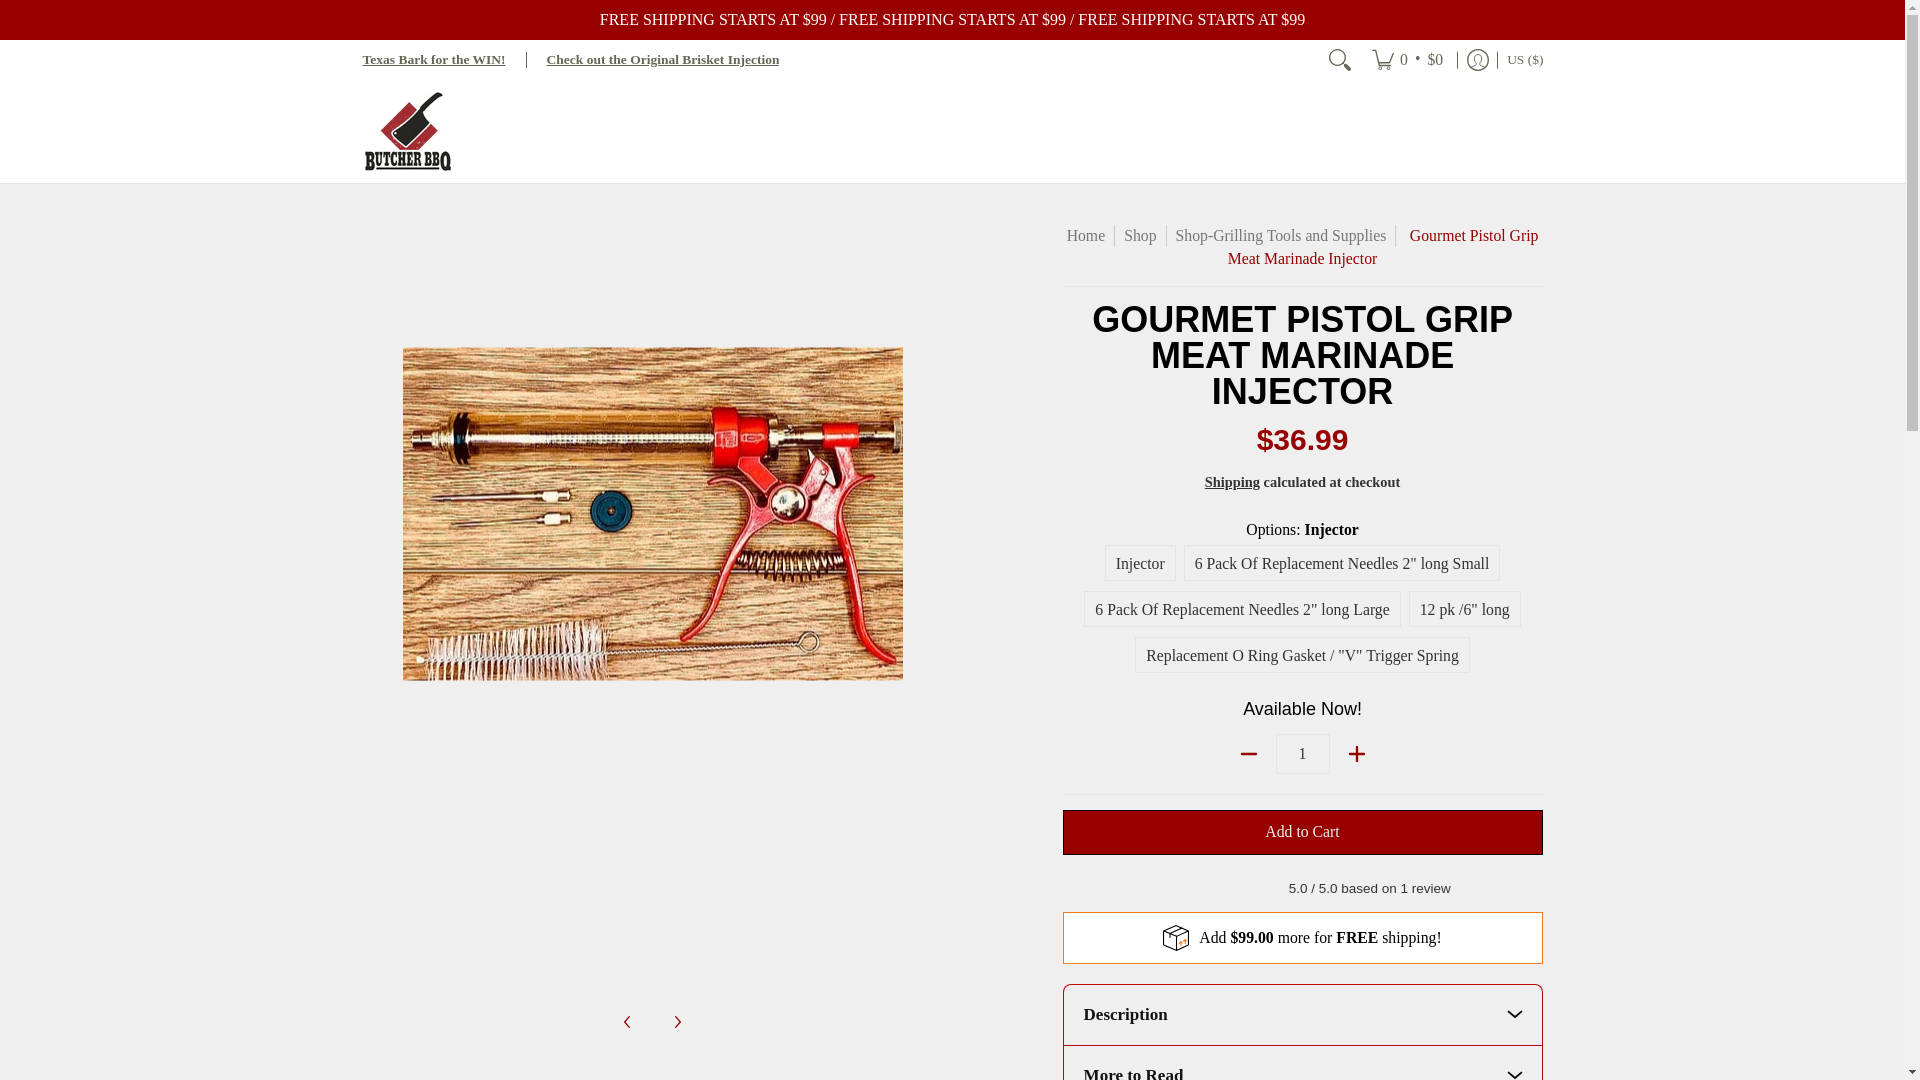  I want to click on Log in, so click(1477, 59).